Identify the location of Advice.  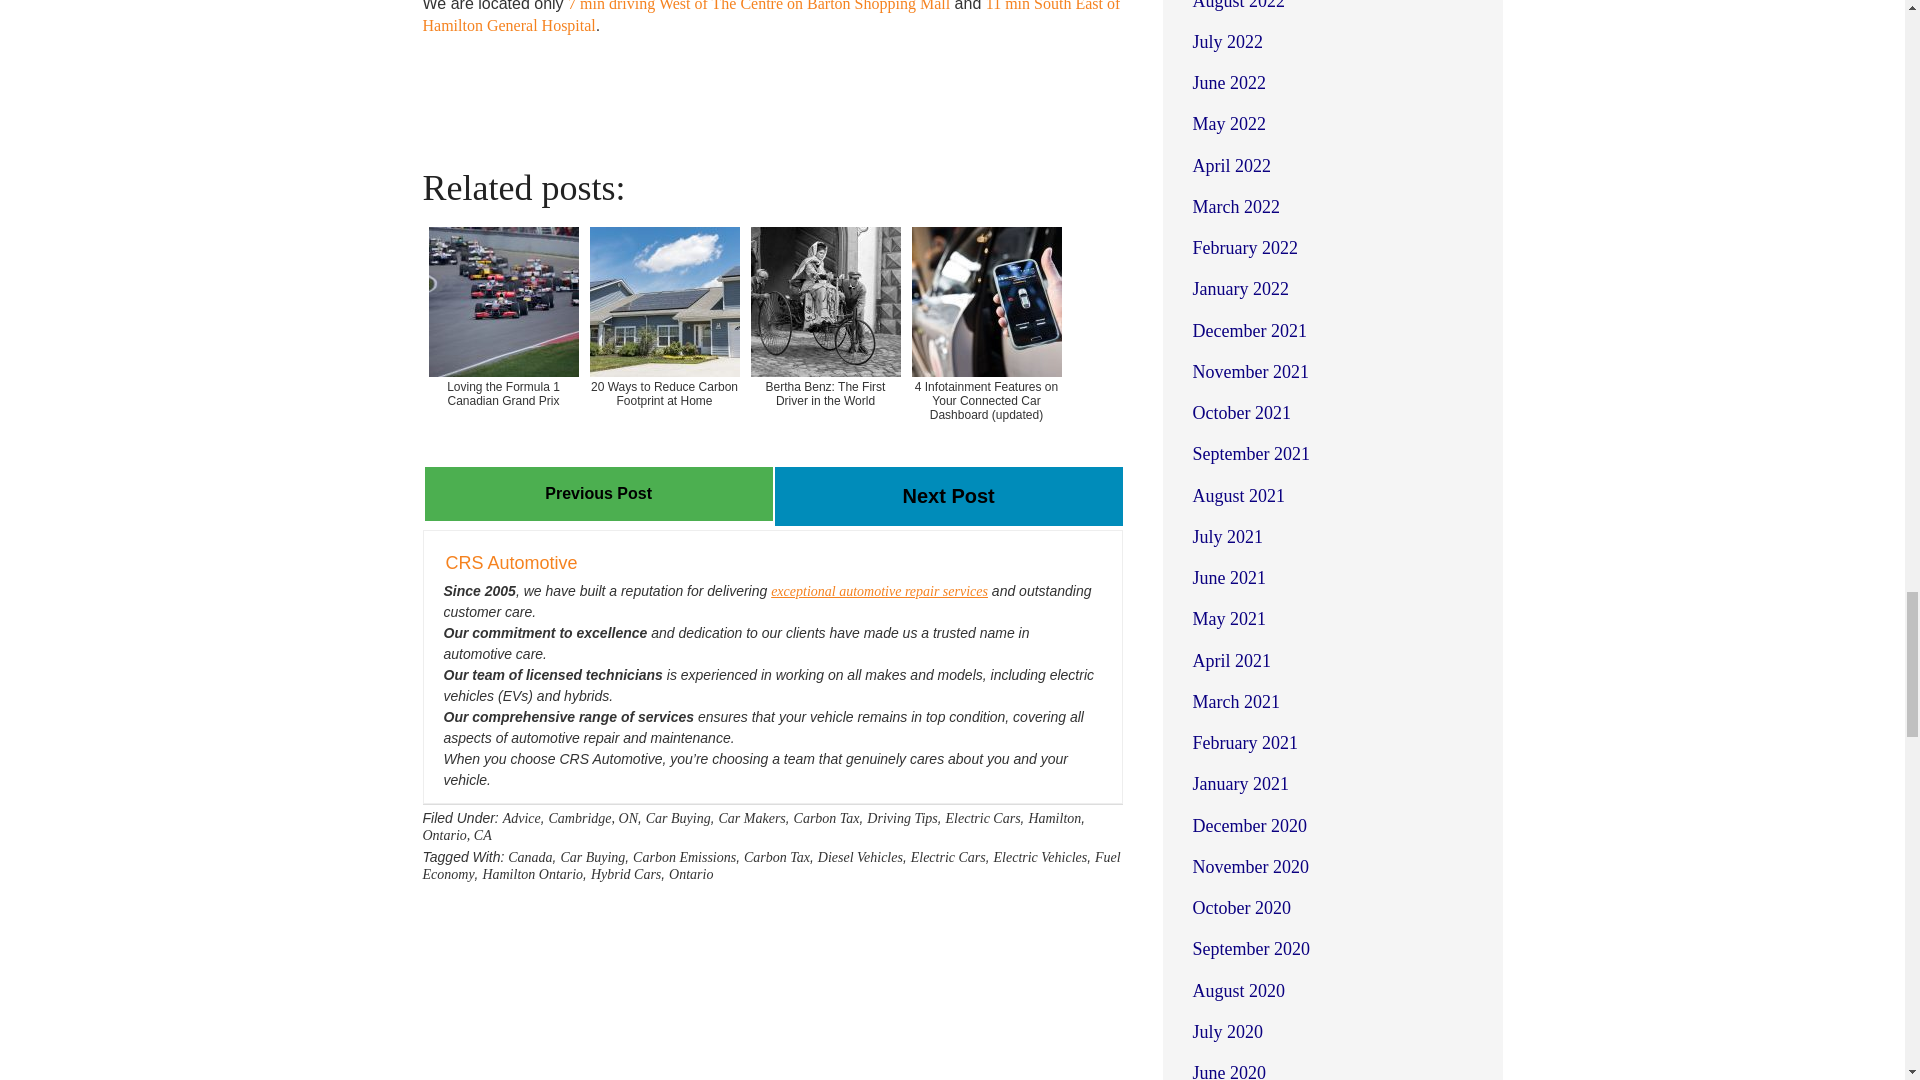
(522, 818).